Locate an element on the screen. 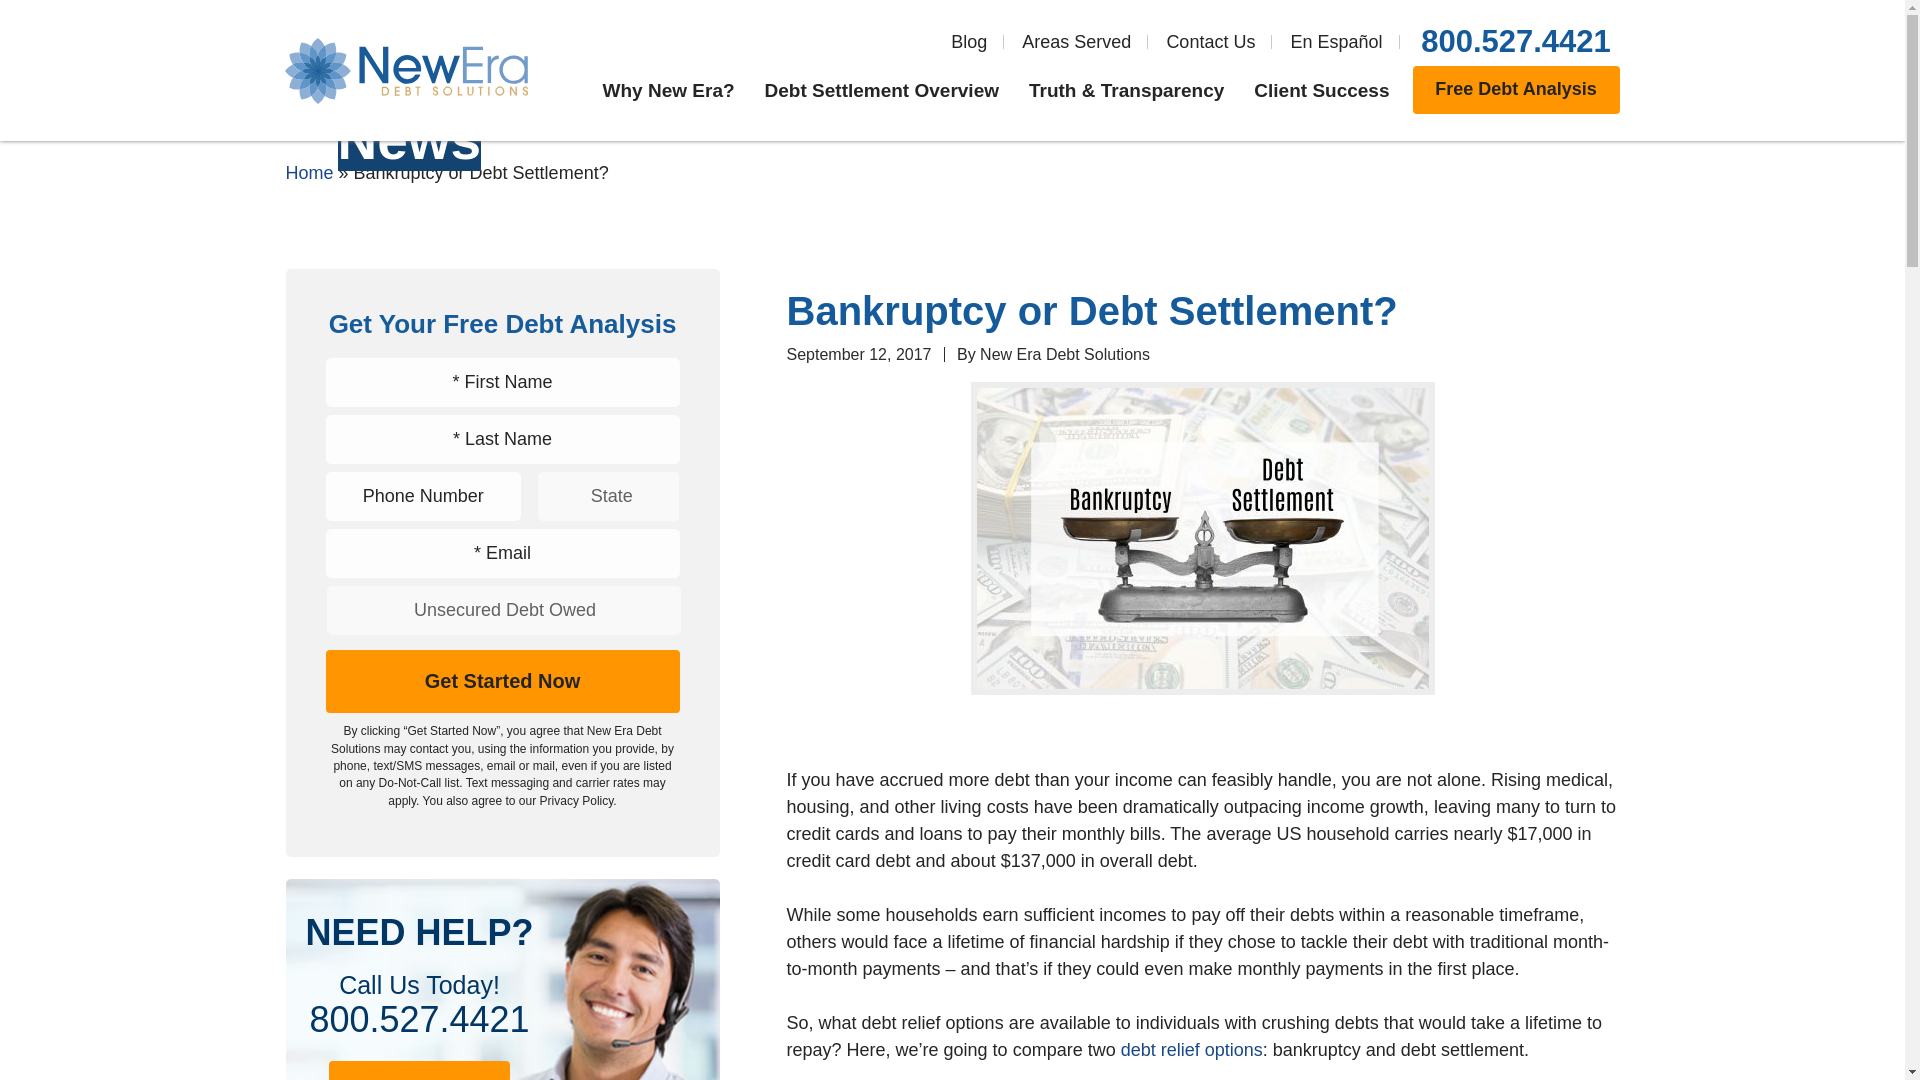 This screenshot has height=1080, width=1920. Phone Number is located at coordinates (424, 496).